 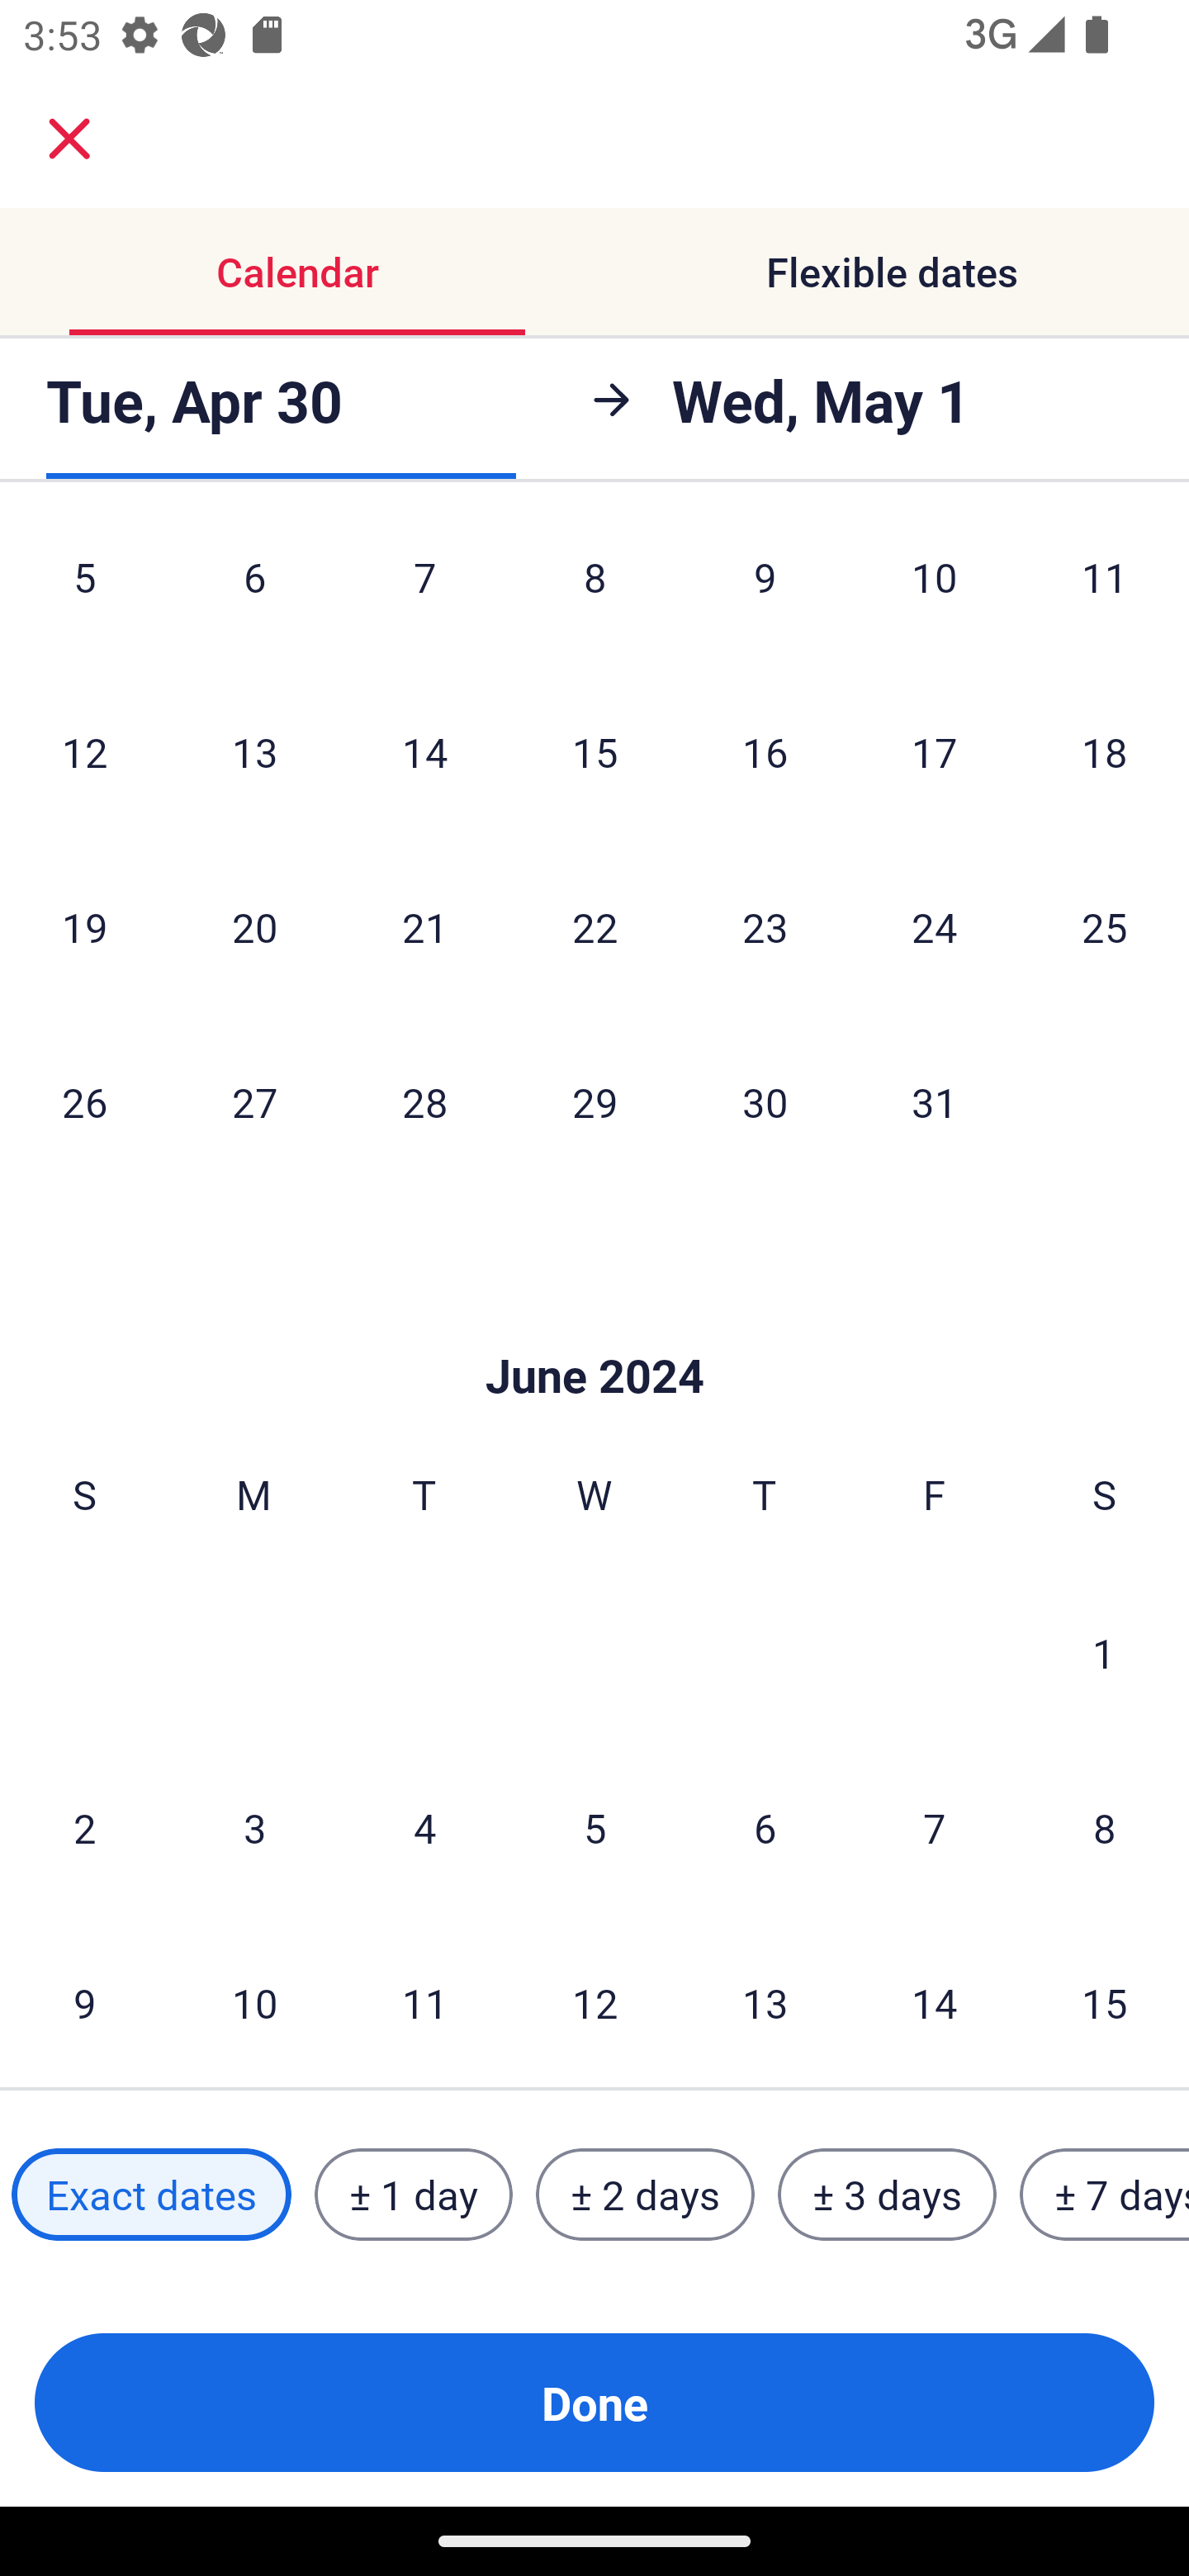 What do you see at coordinates (1105, 752) in the screenshot?
I see `18 Saturday, May 18, 2024` at bounding box center [1105, 752].